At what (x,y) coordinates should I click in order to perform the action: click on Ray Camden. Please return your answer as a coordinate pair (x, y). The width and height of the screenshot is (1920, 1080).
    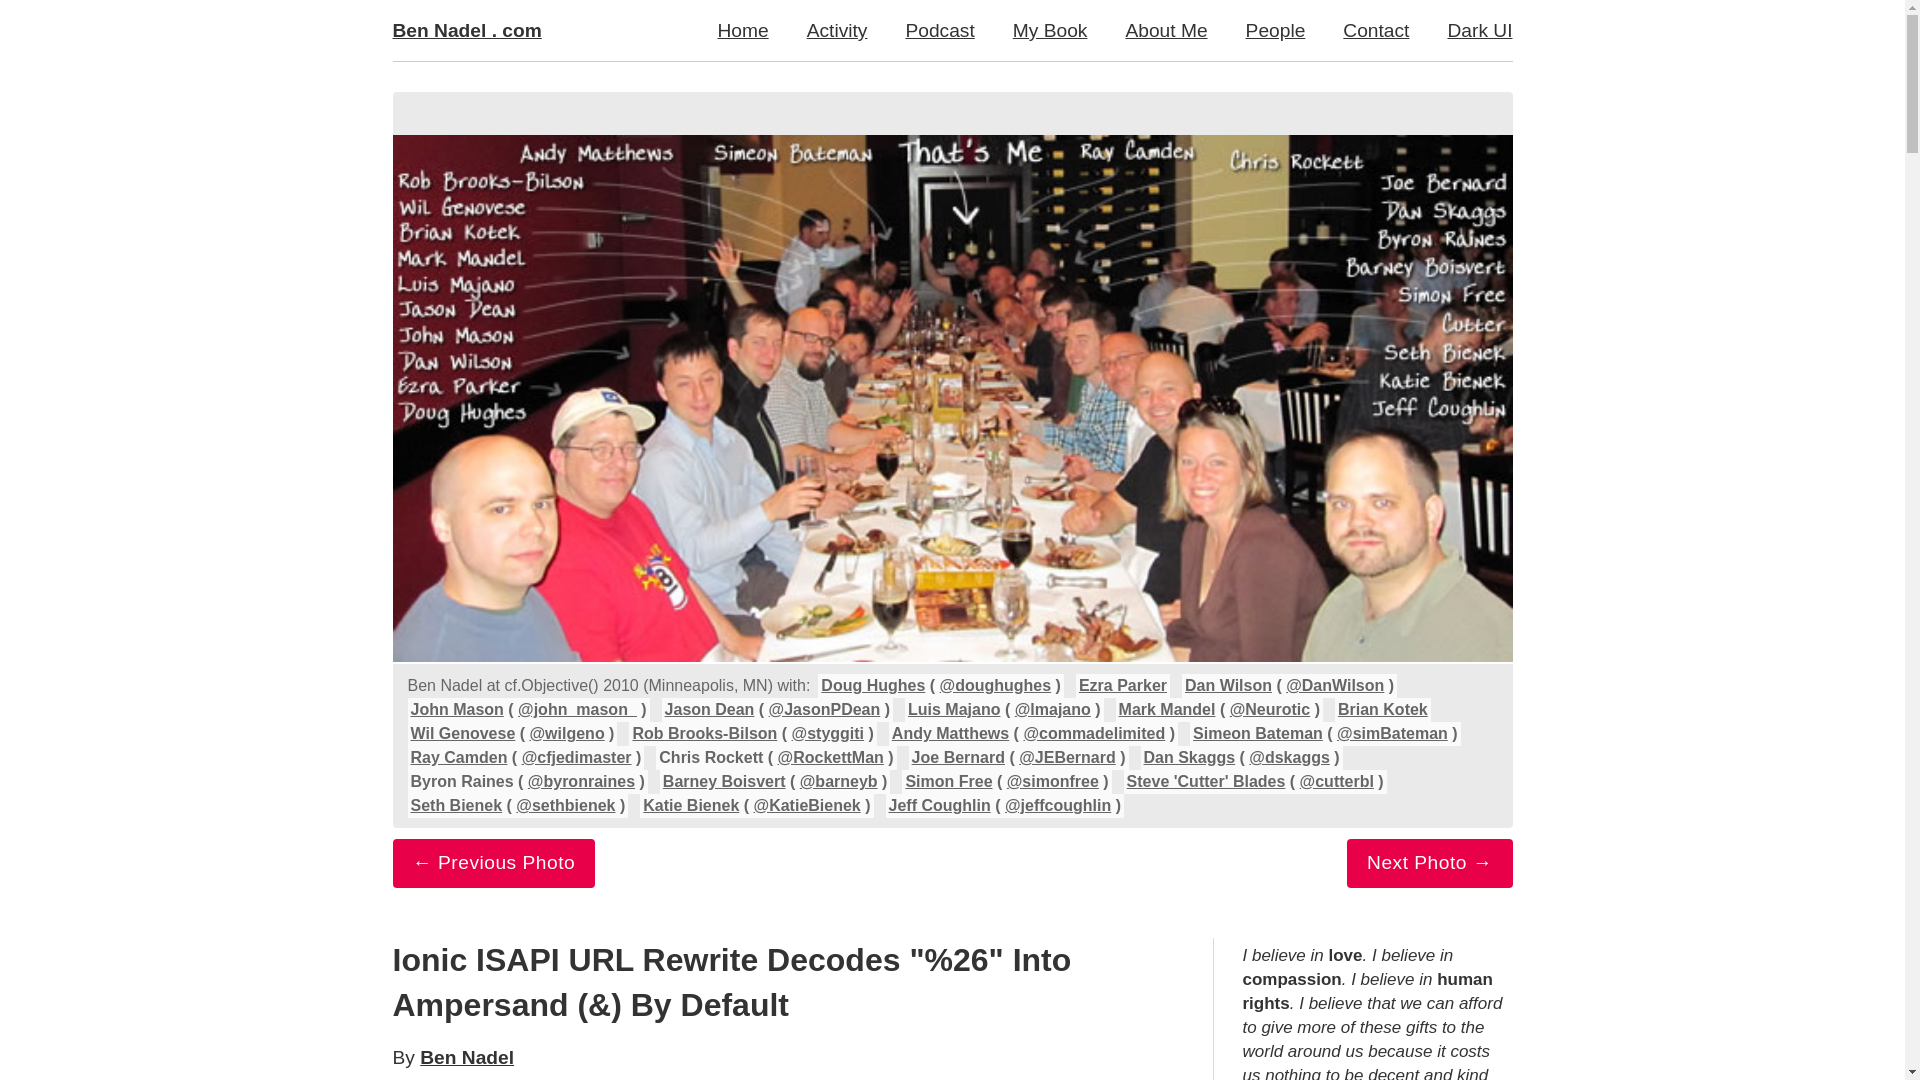
    Looking at the image, I should click on (458, 757).